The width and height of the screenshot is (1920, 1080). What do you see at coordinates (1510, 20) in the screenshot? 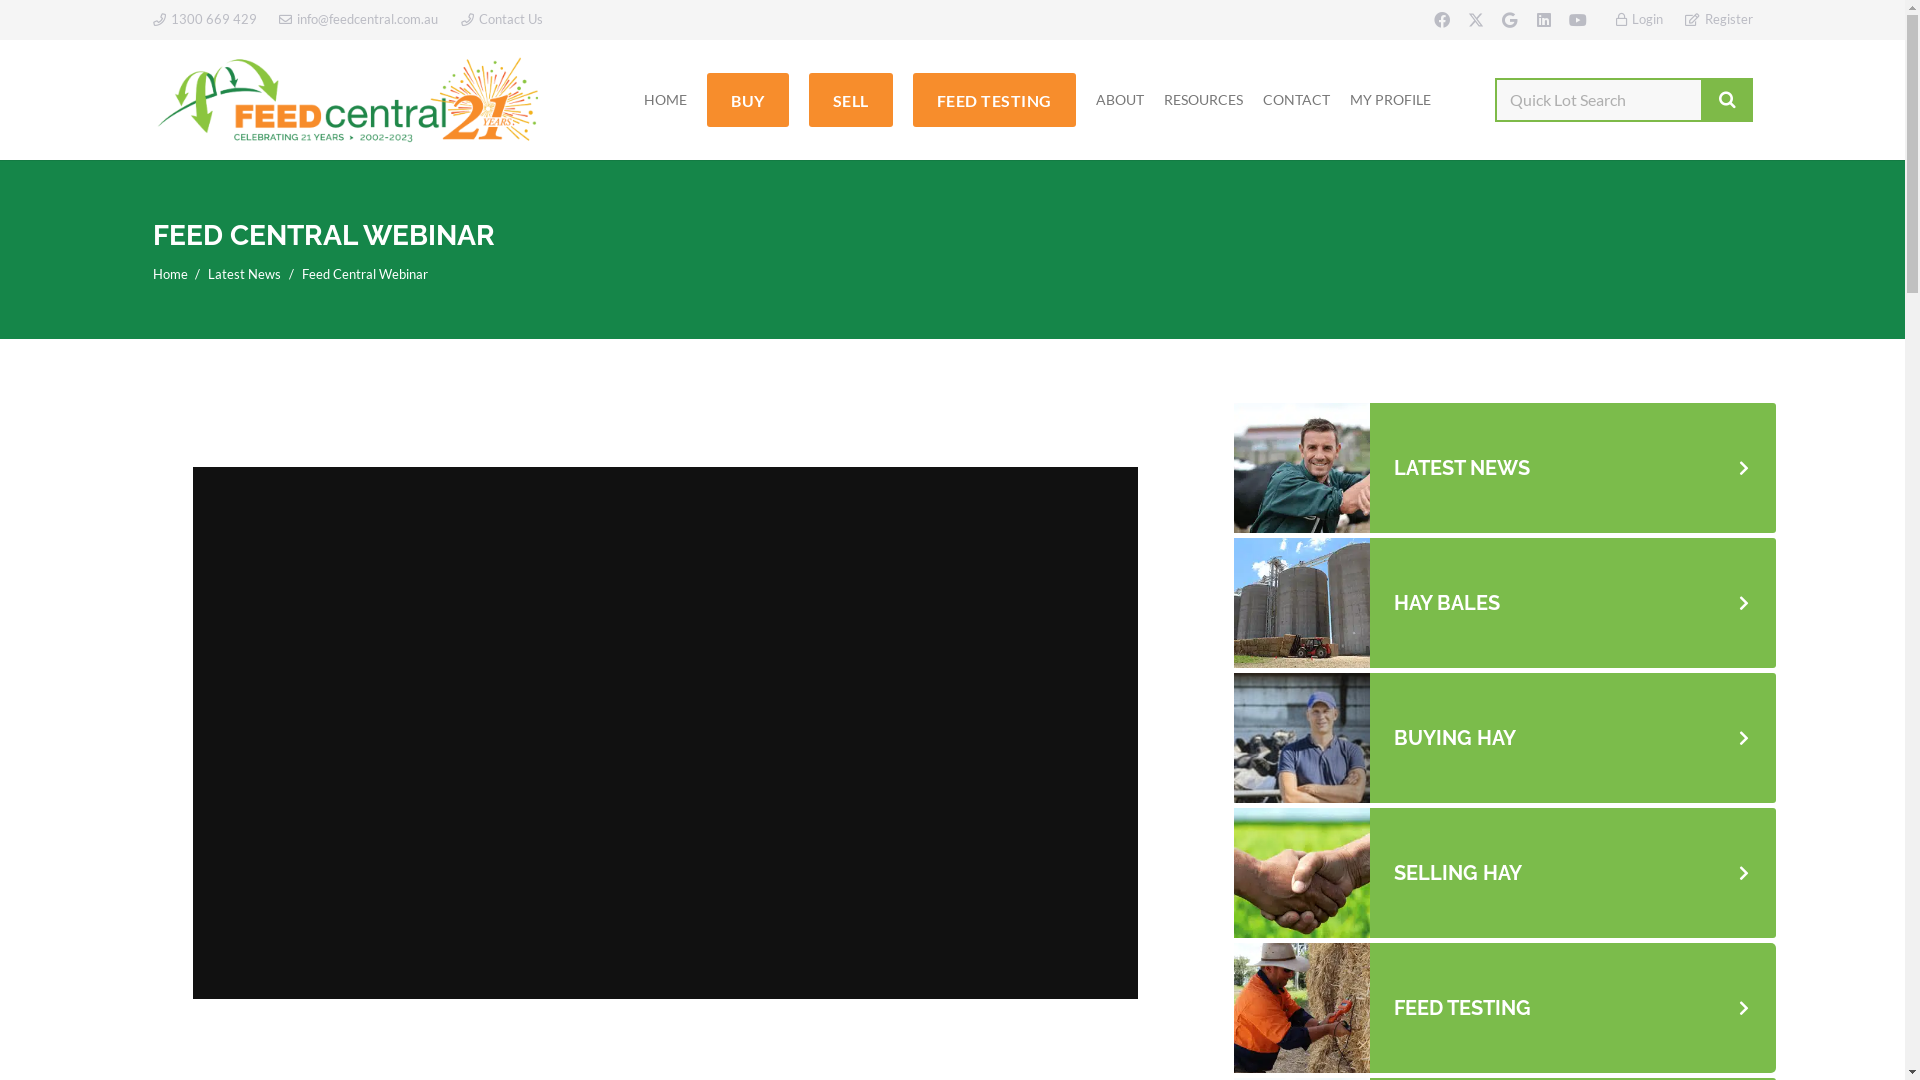
I see `Google` at bounding box center [1510, 20].